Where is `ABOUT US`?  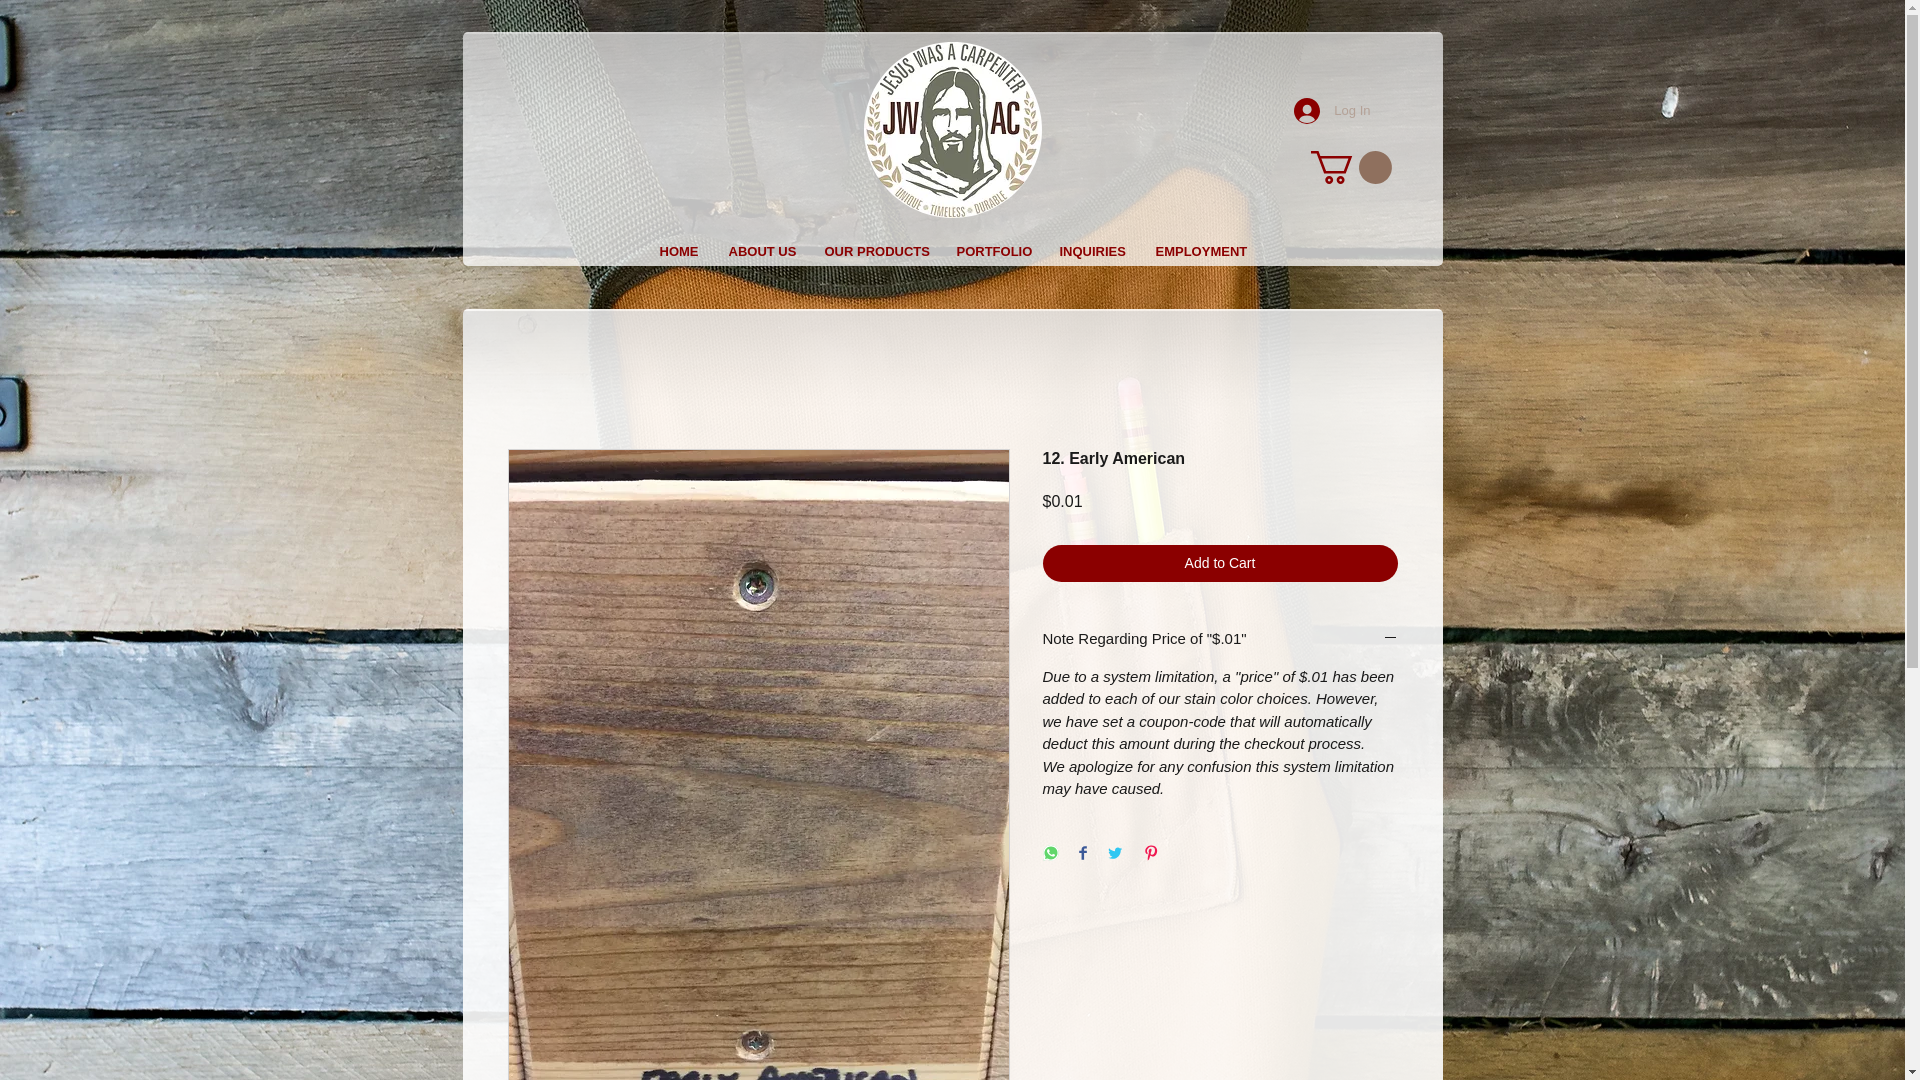 ABOUT US is located at coordinates (762, 251).